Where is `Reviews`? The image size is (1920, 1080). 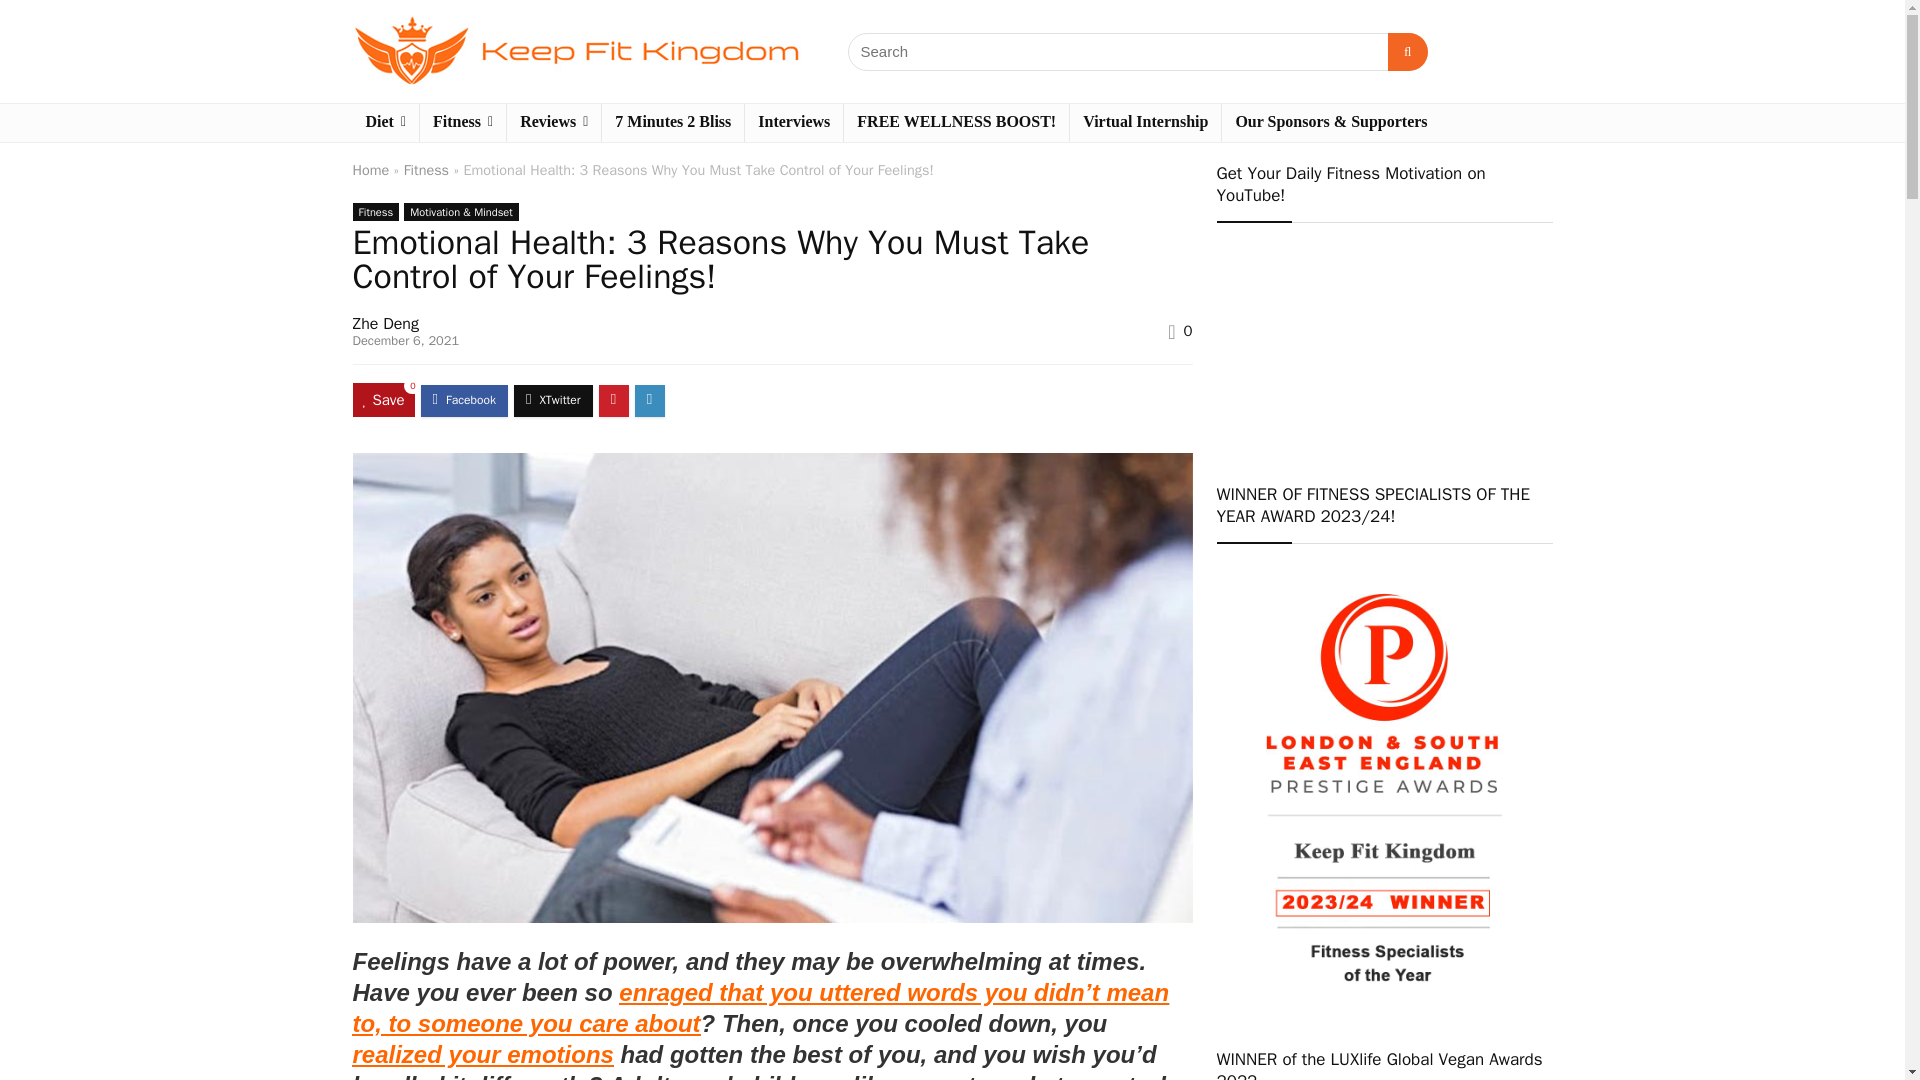 Reviews is located at coordinates (553, 122).